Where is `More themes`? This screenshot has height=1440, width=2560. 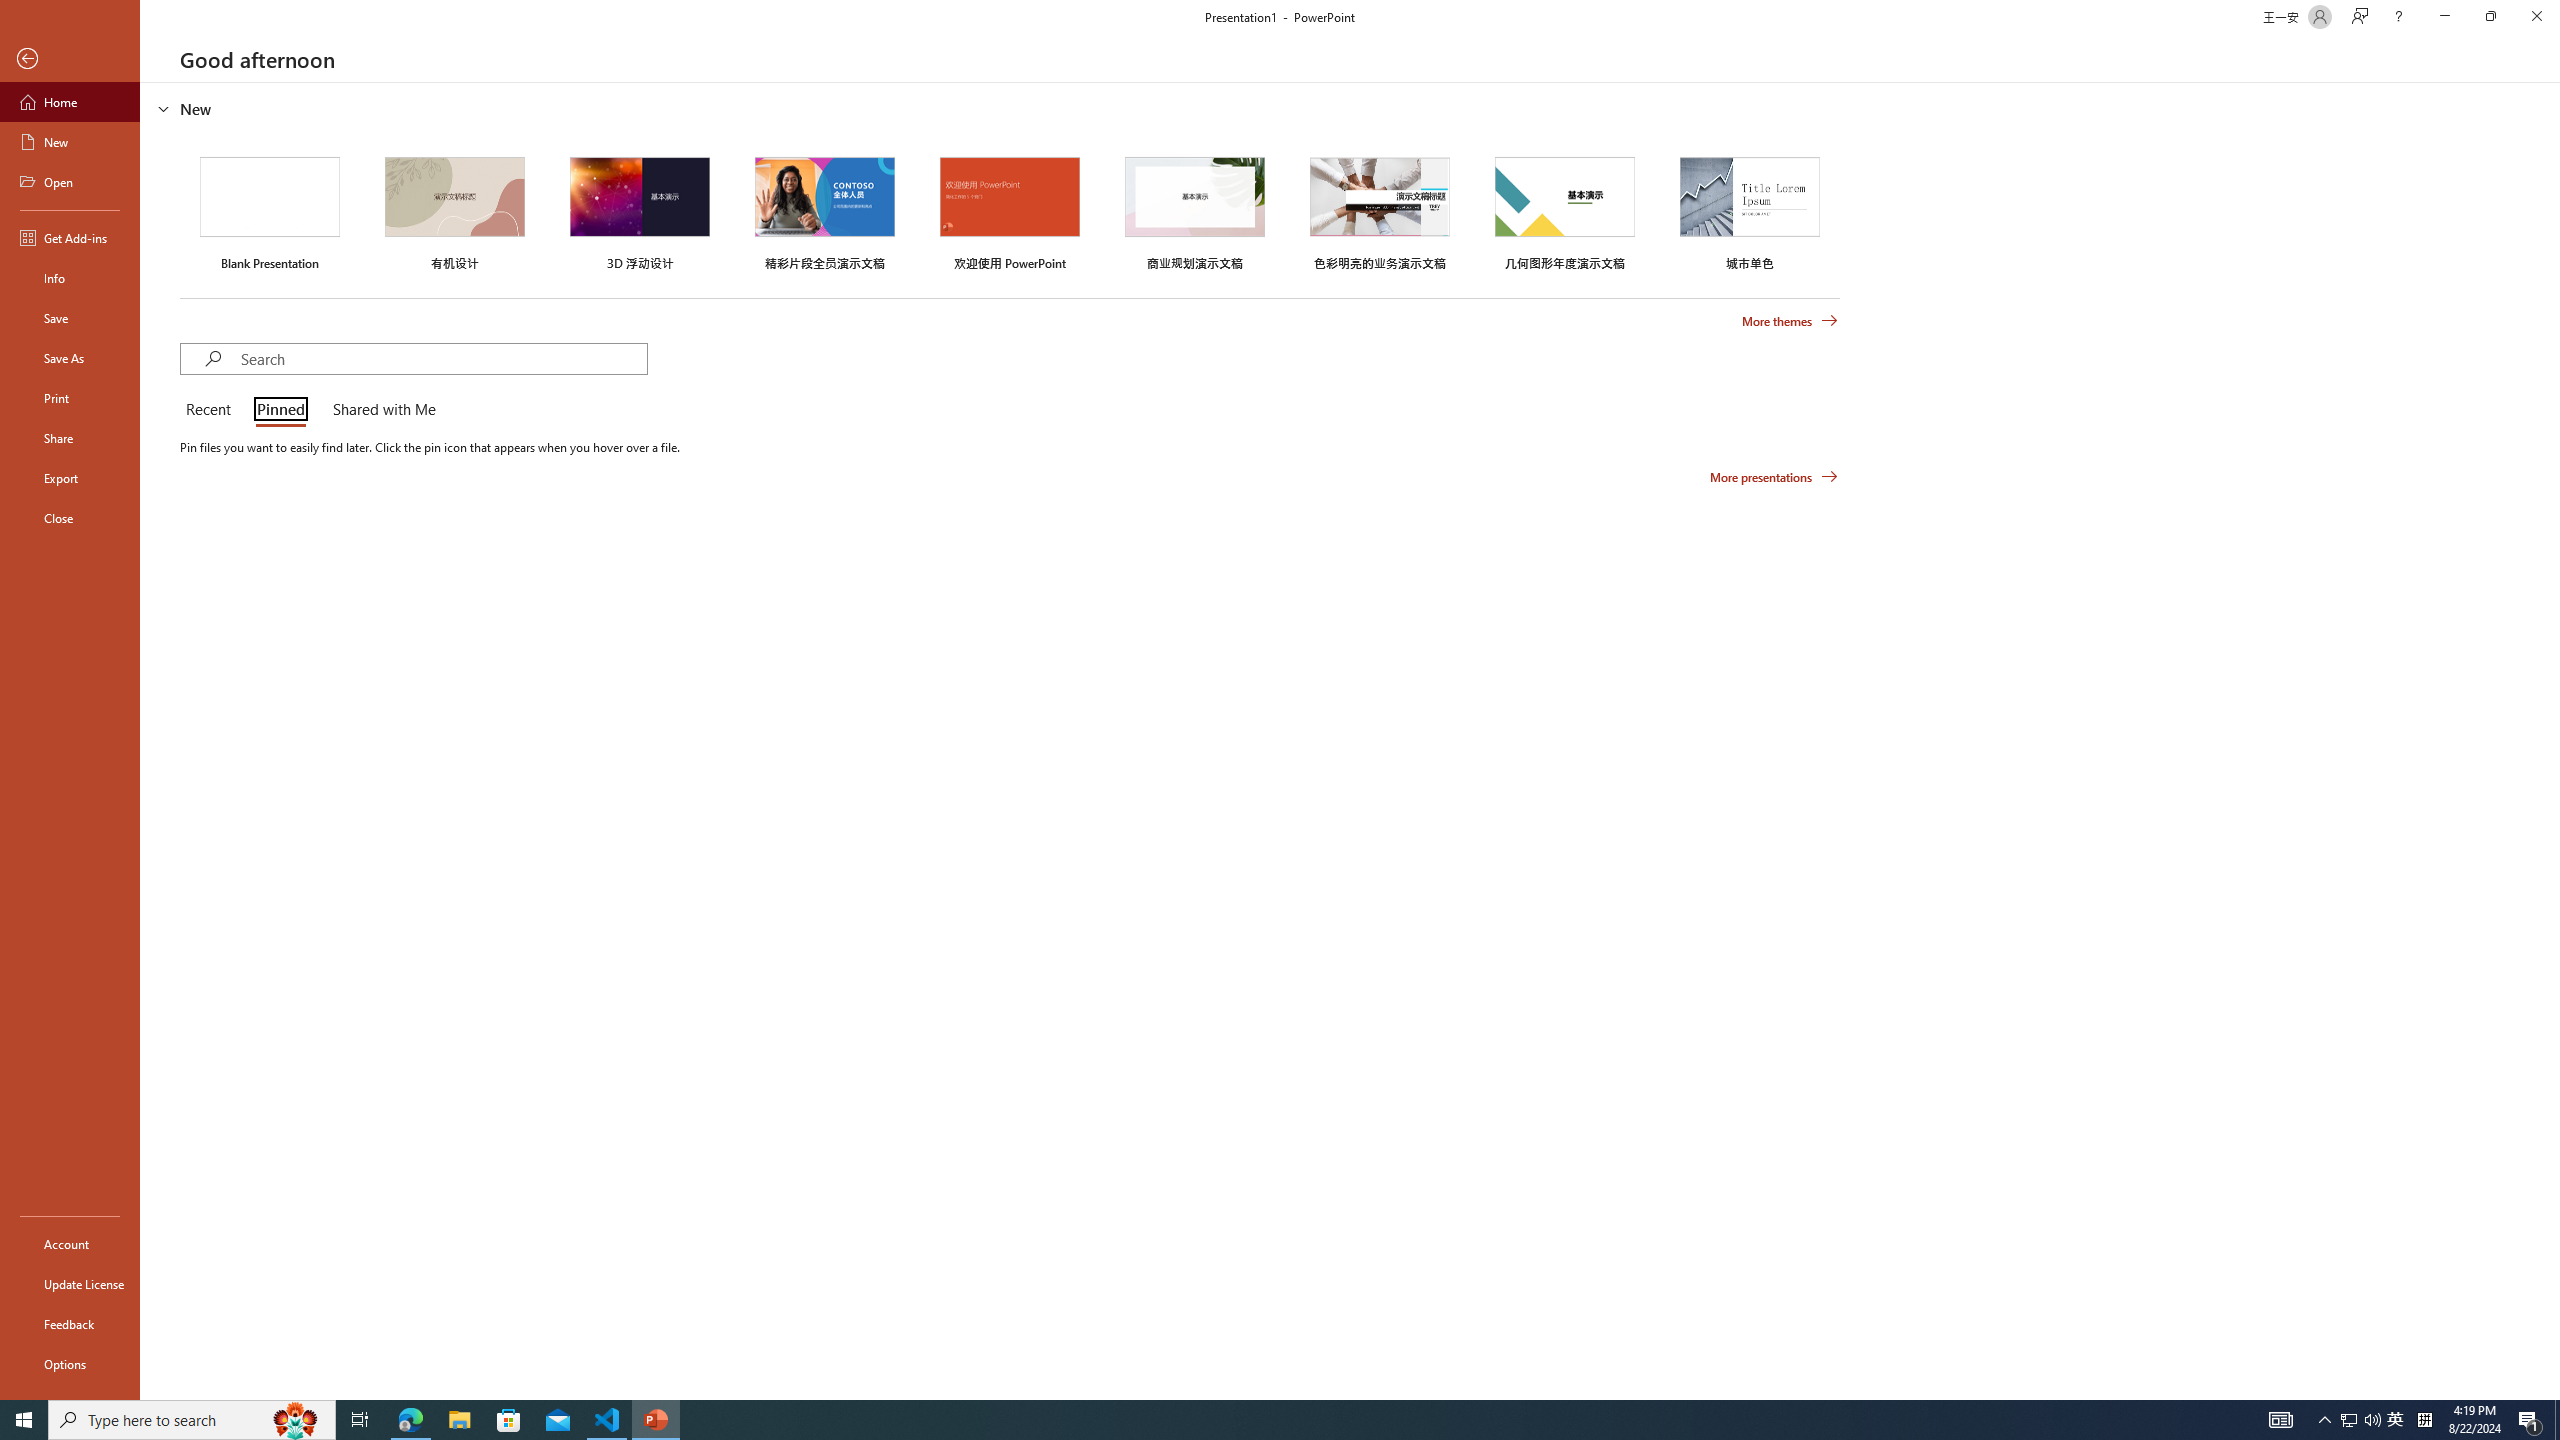
More themes is located at coordinates (1790, 321).